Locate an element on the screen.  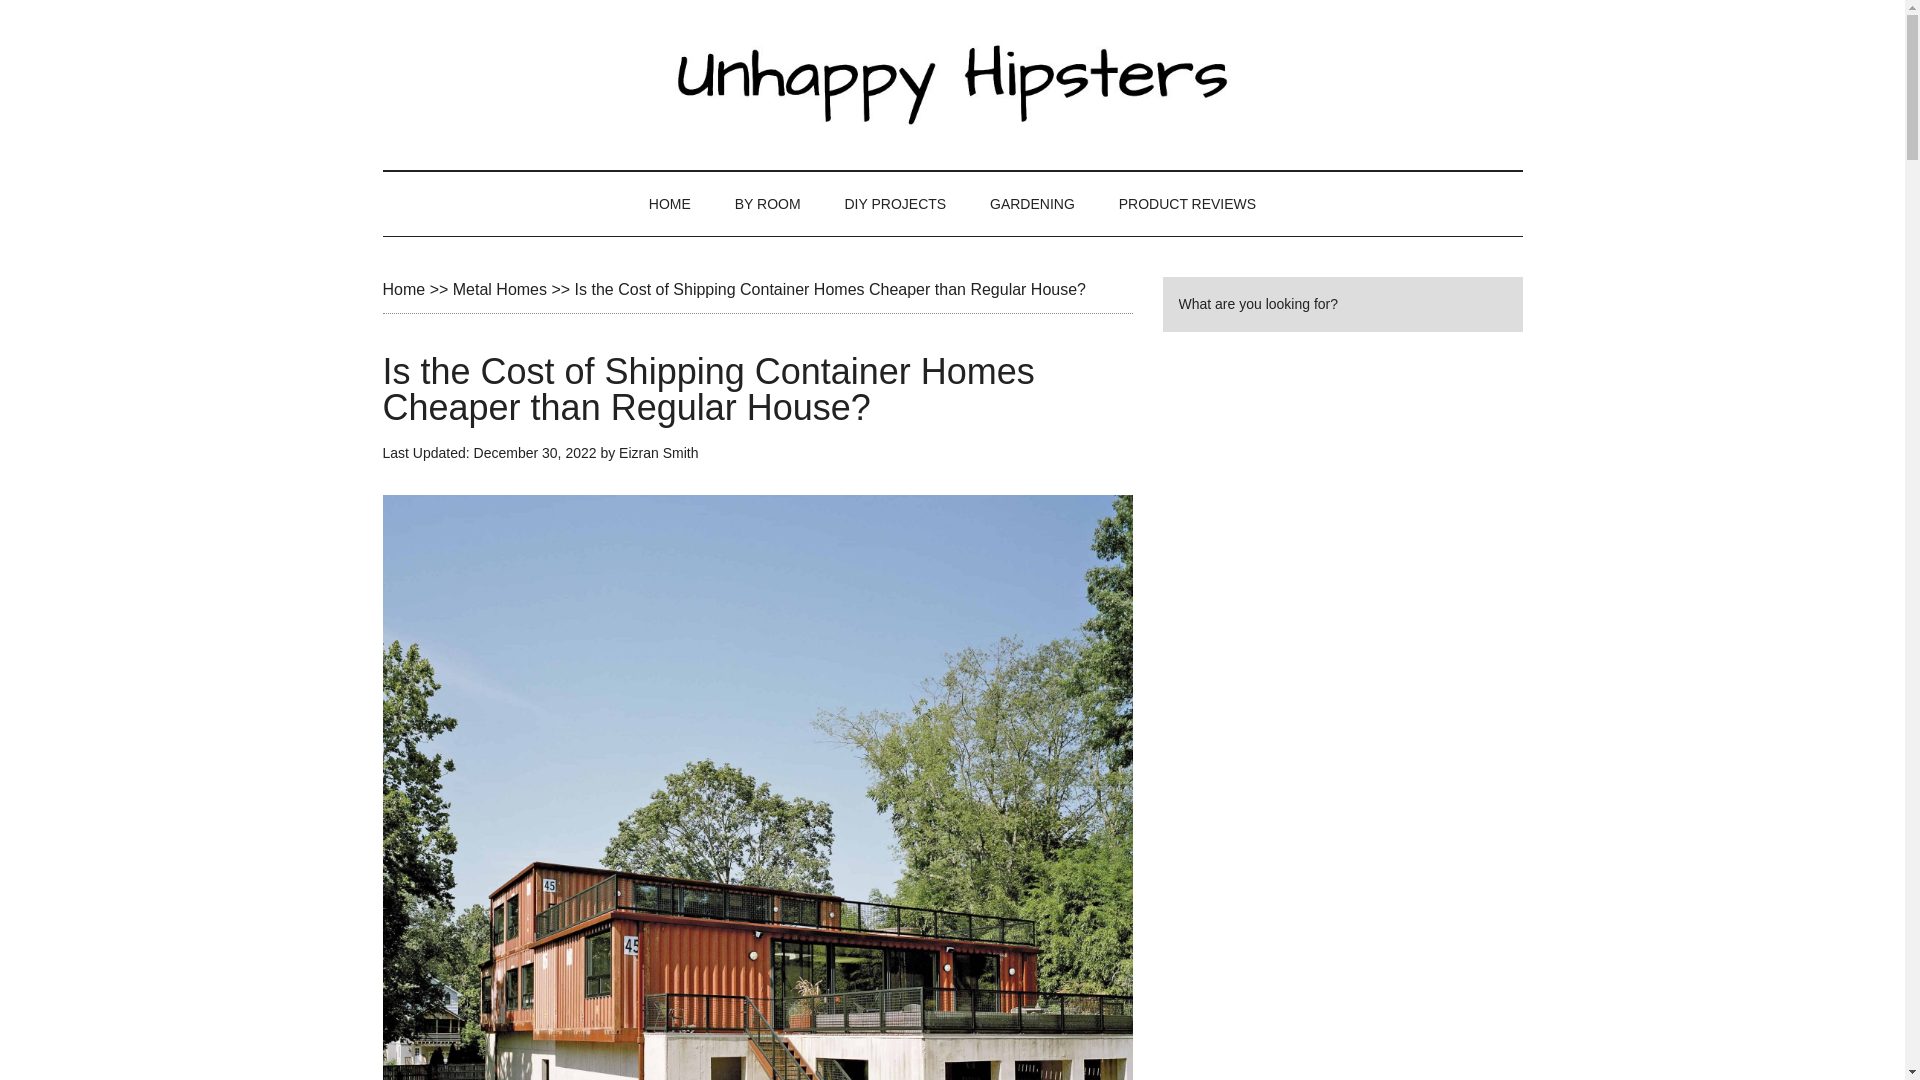
Metal Homes is located at coordinates (500, 289).